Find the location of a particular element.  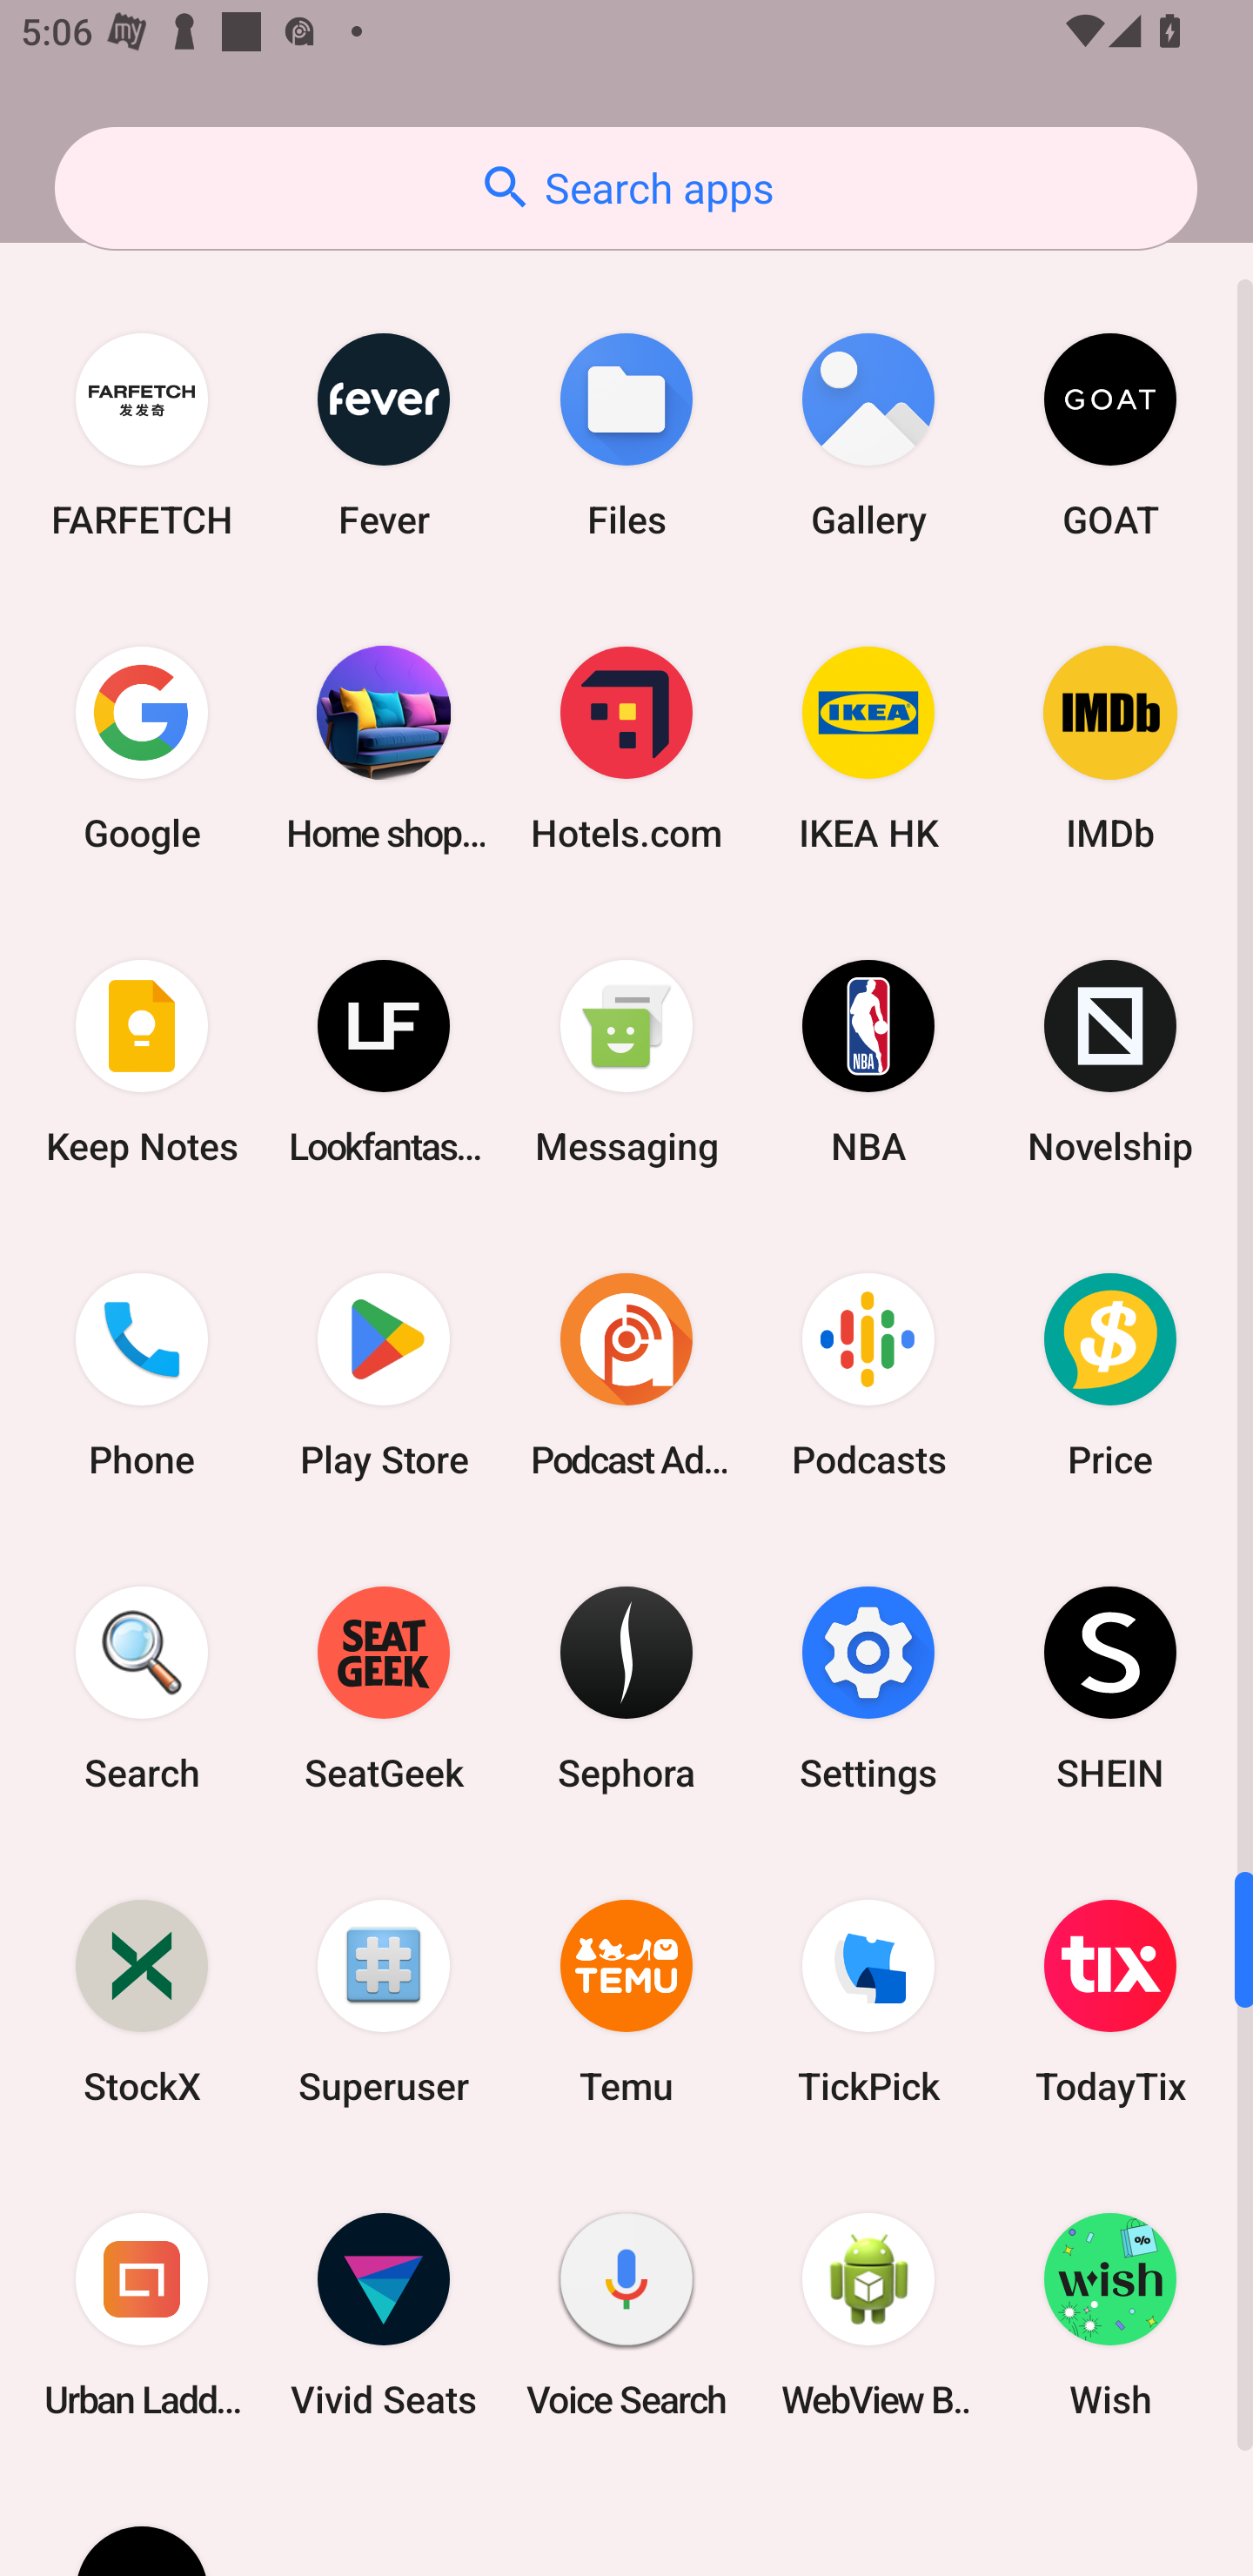

Settings is located at coordinates (868, 1688).